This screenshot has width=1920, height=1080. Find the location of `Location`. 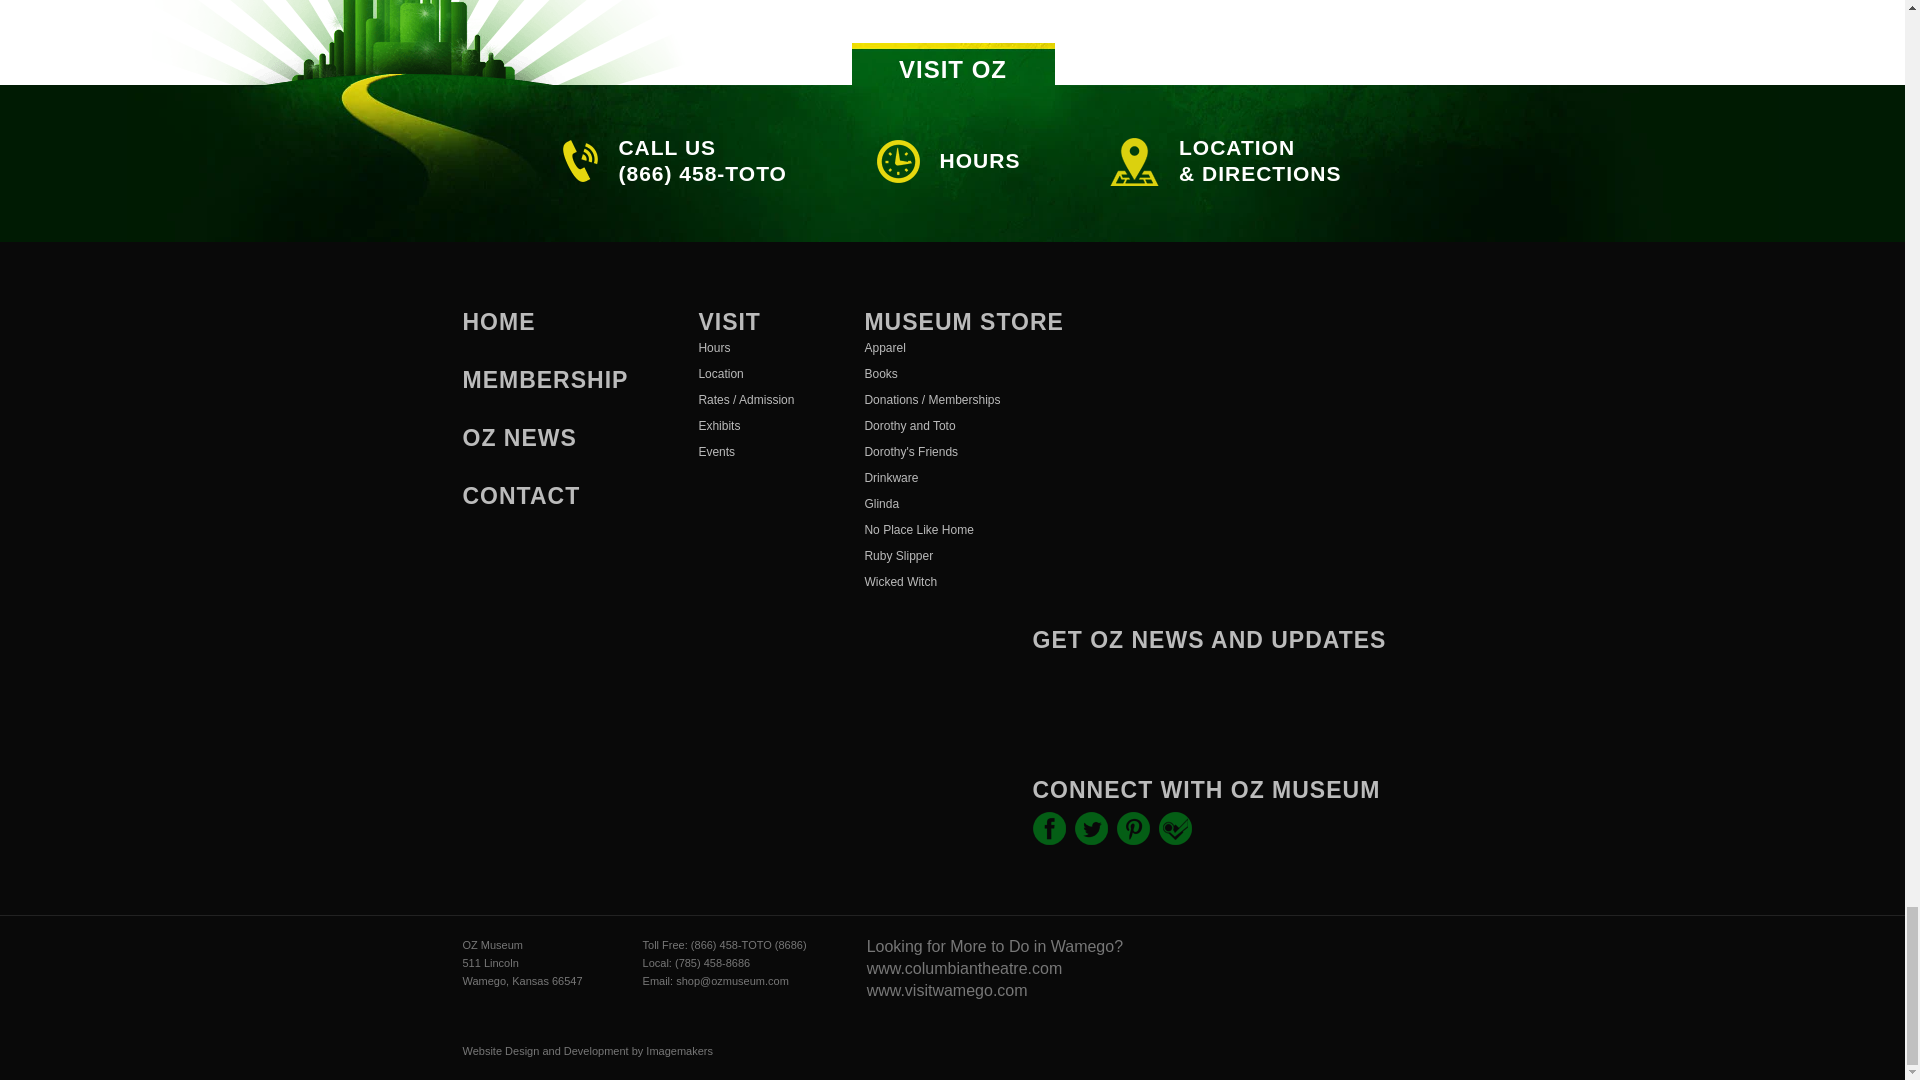

Location is located at coordinates (746, 373).